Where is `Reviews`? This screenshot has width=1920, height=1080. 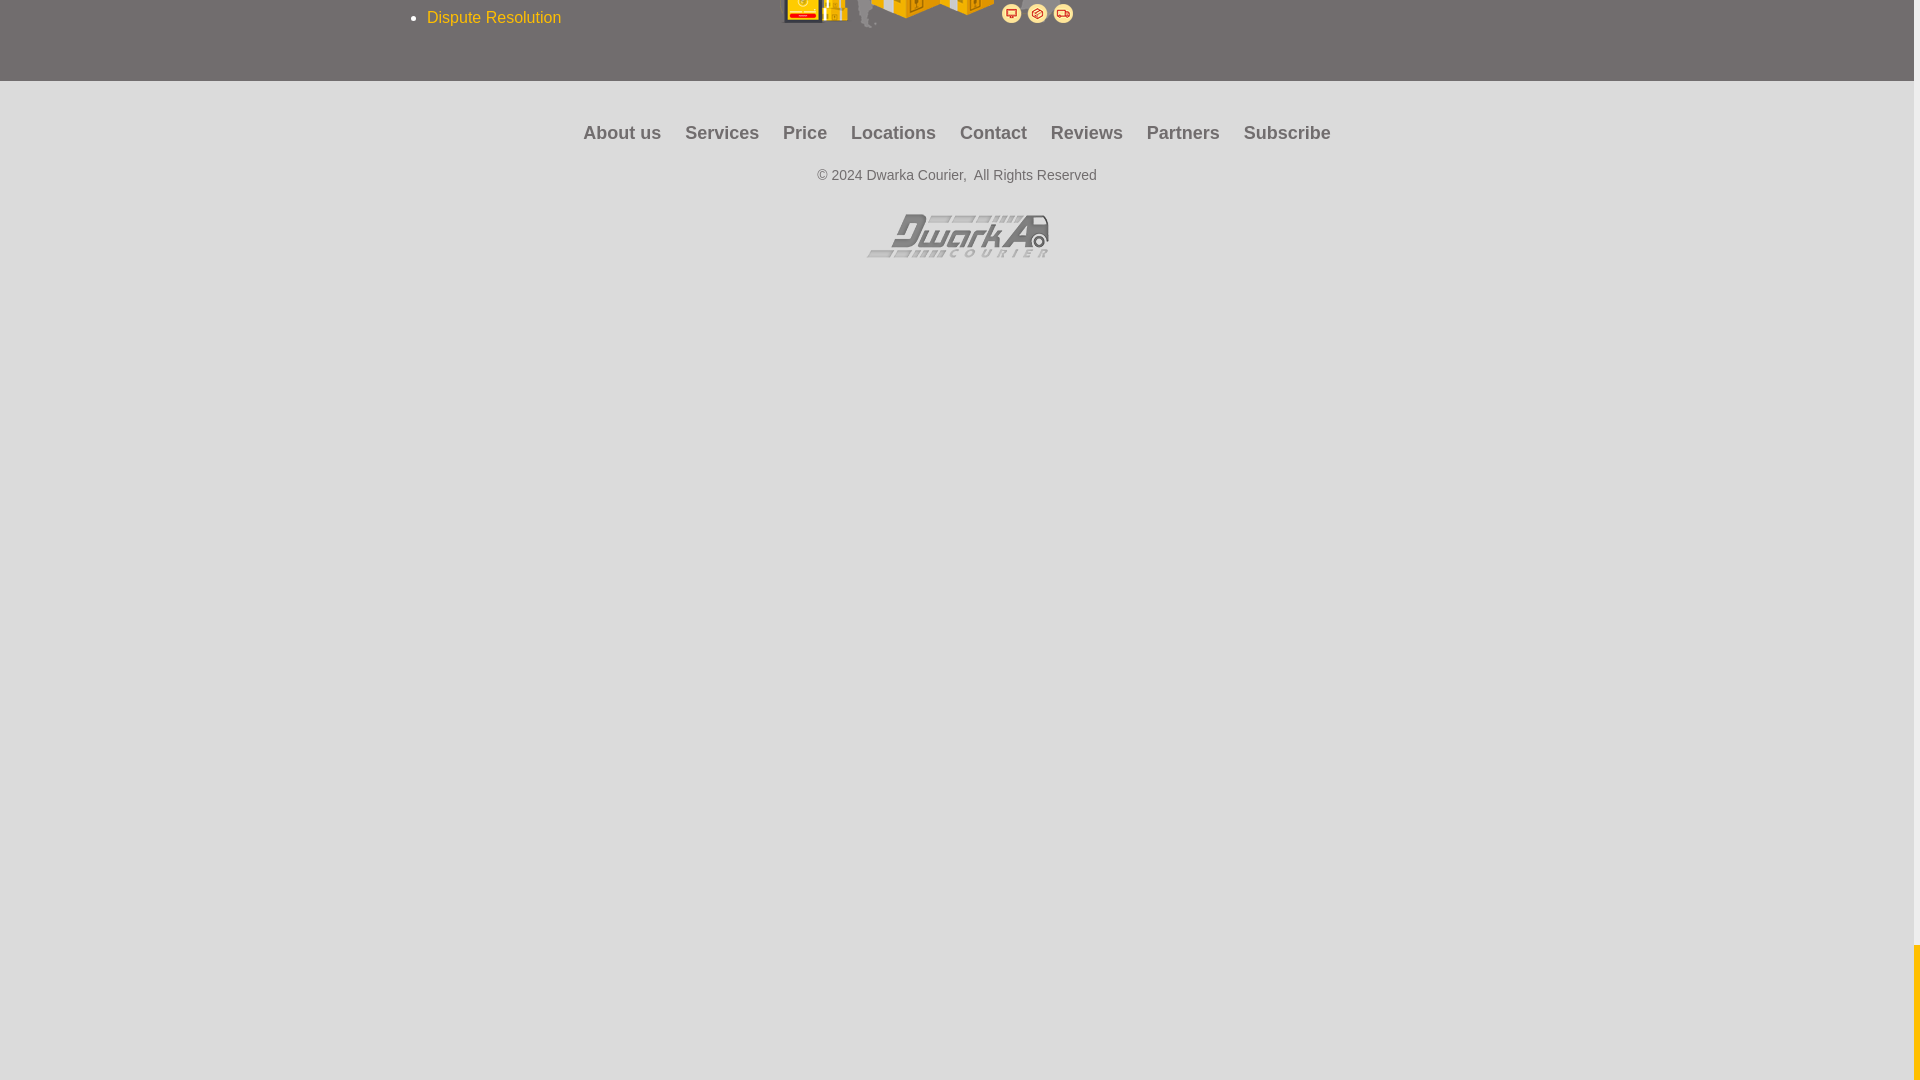
Reviews is located at coordinates (1086, 132).